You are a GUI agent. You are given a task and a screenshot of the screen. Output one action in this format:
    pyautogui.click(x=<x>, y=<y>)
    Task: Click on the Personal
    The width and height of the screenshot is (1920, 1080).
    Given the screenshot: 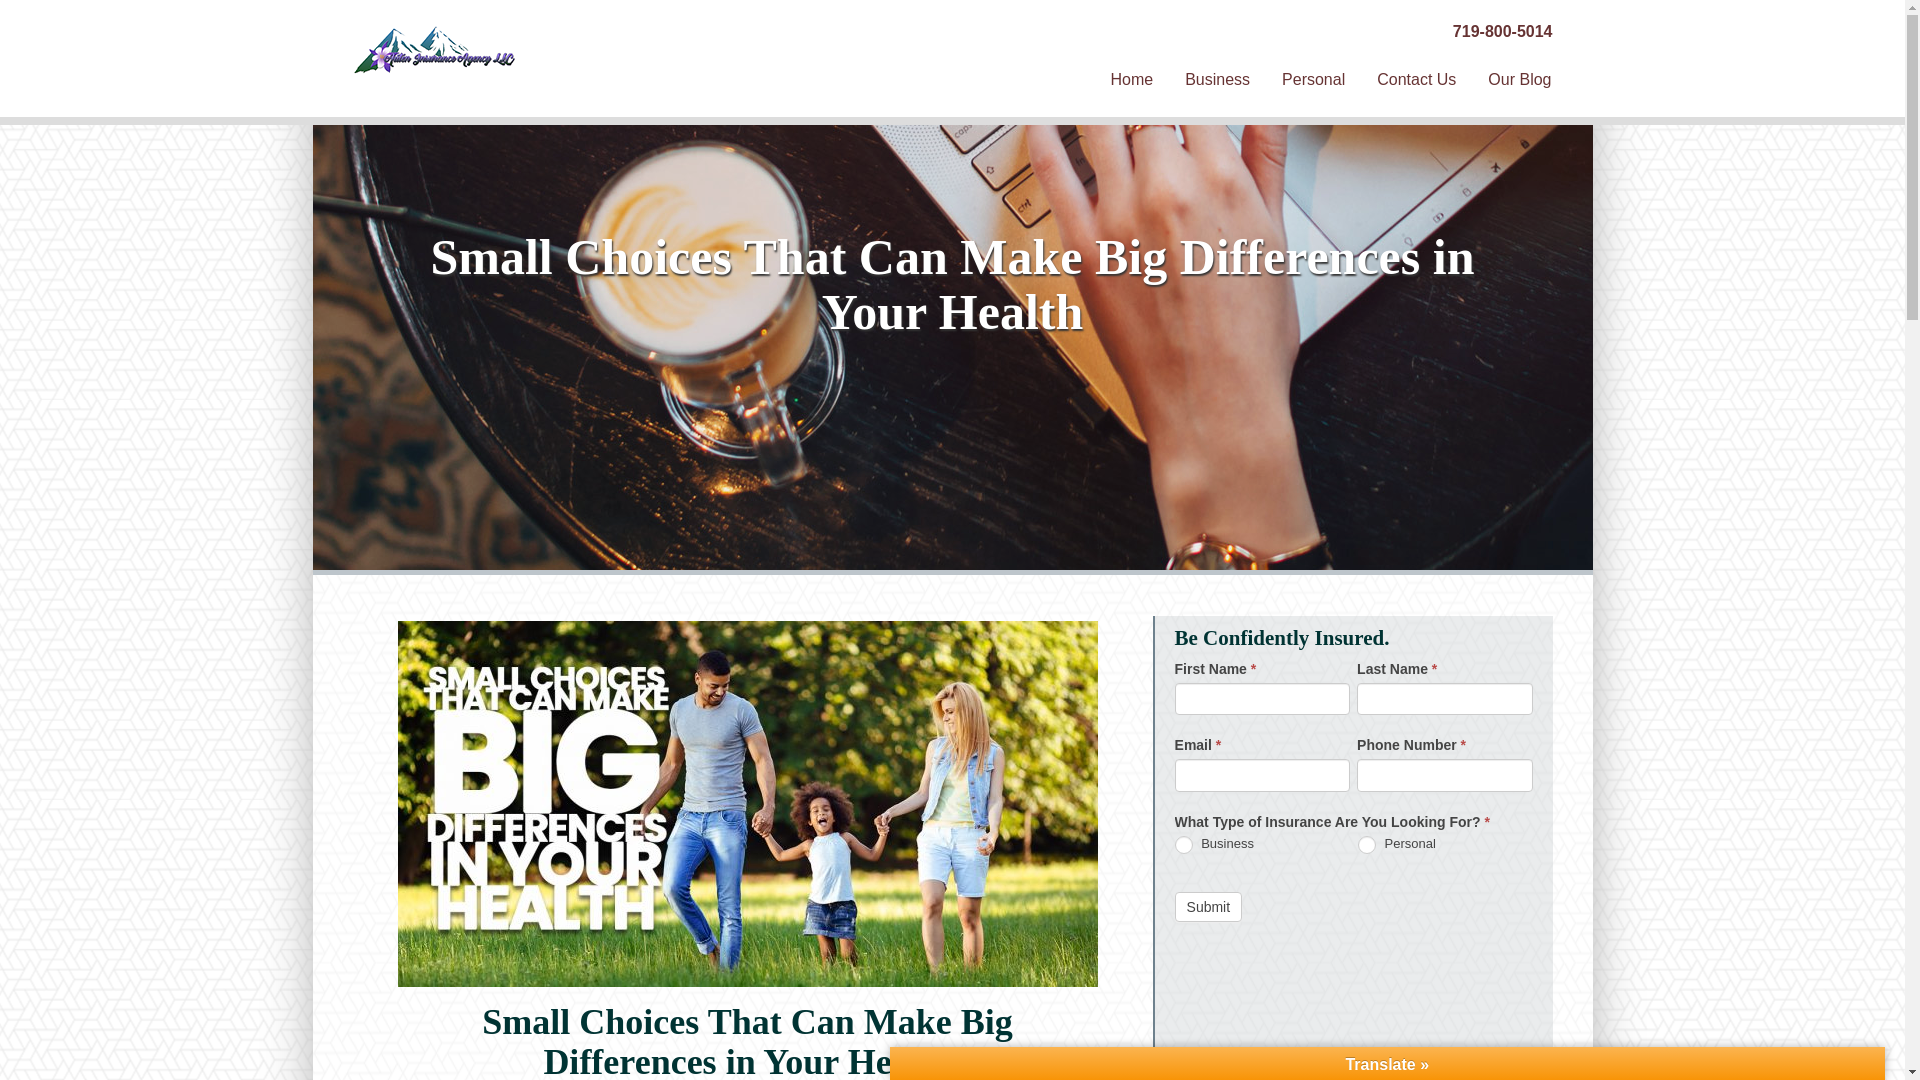 What is the action you would take?
    pyautogui.click(x=1313, y=80)
    